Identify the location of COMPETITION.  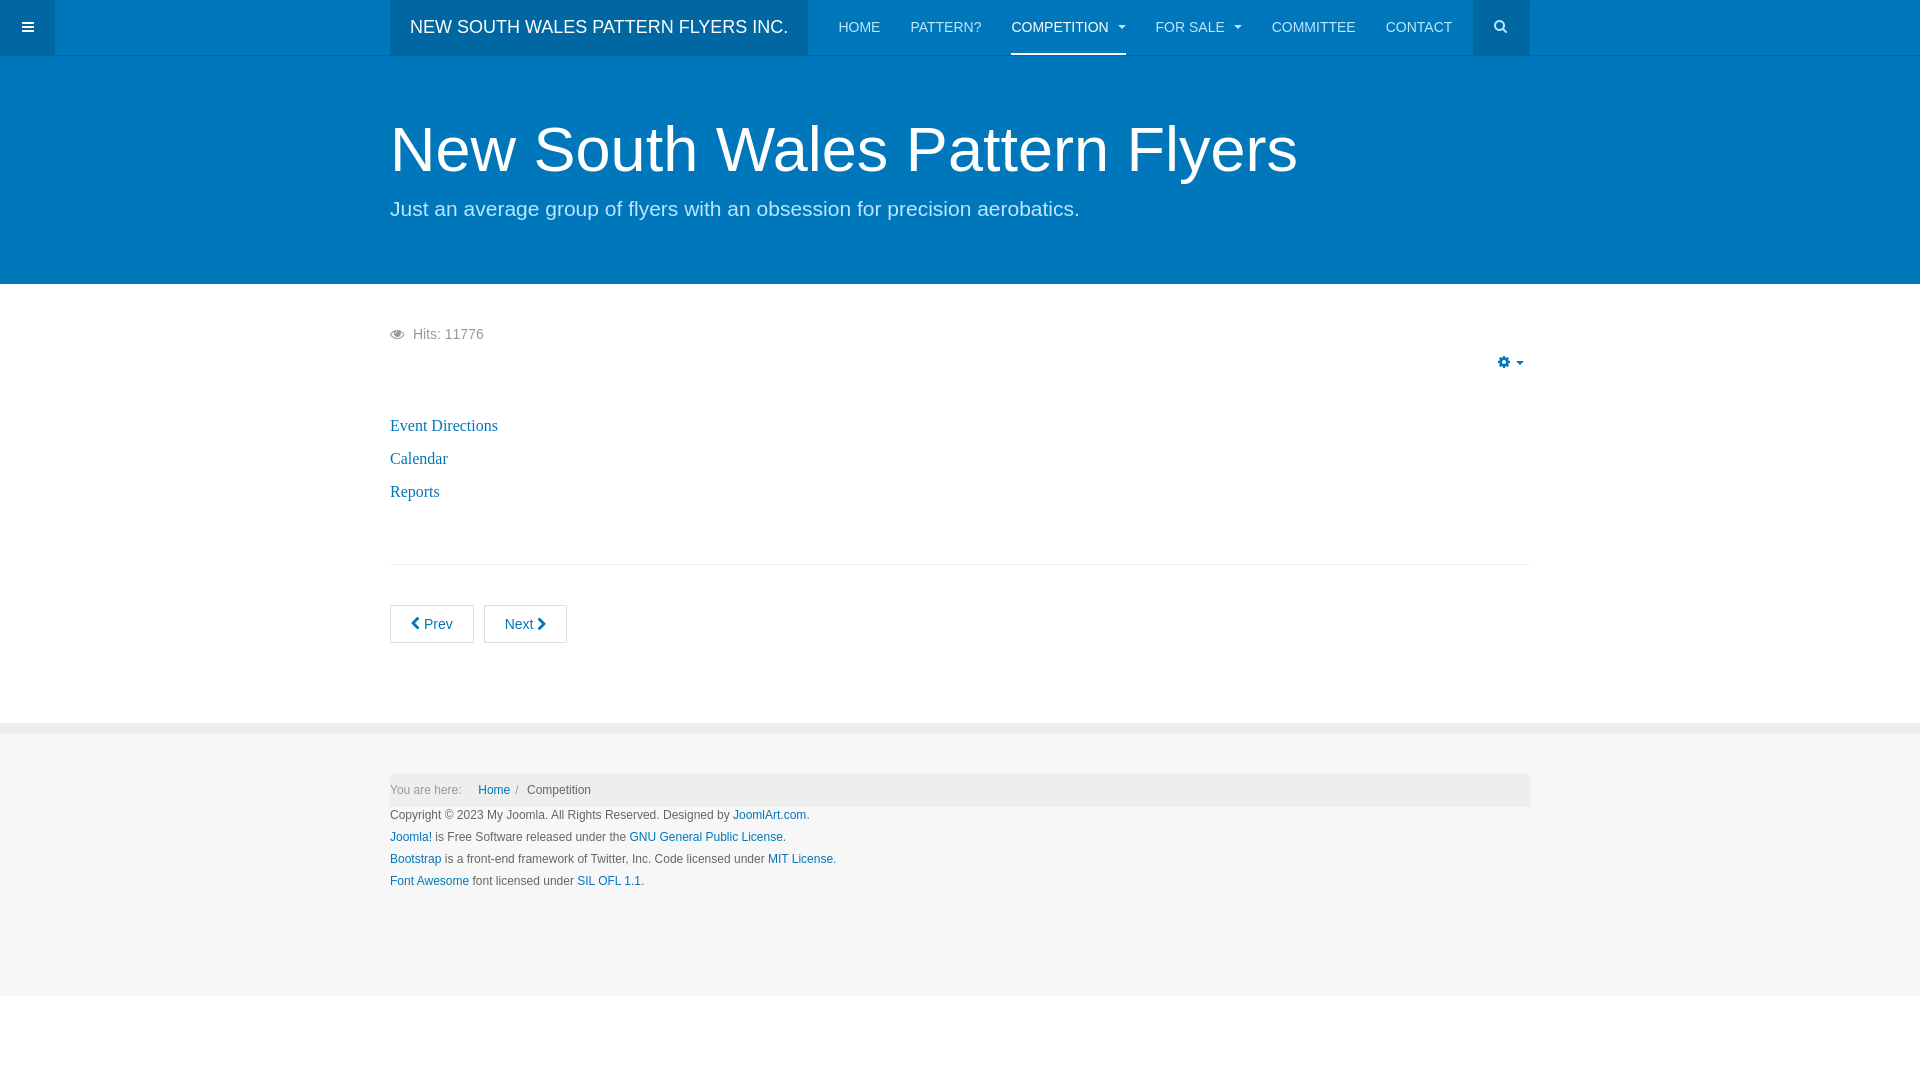
(1068, 28).